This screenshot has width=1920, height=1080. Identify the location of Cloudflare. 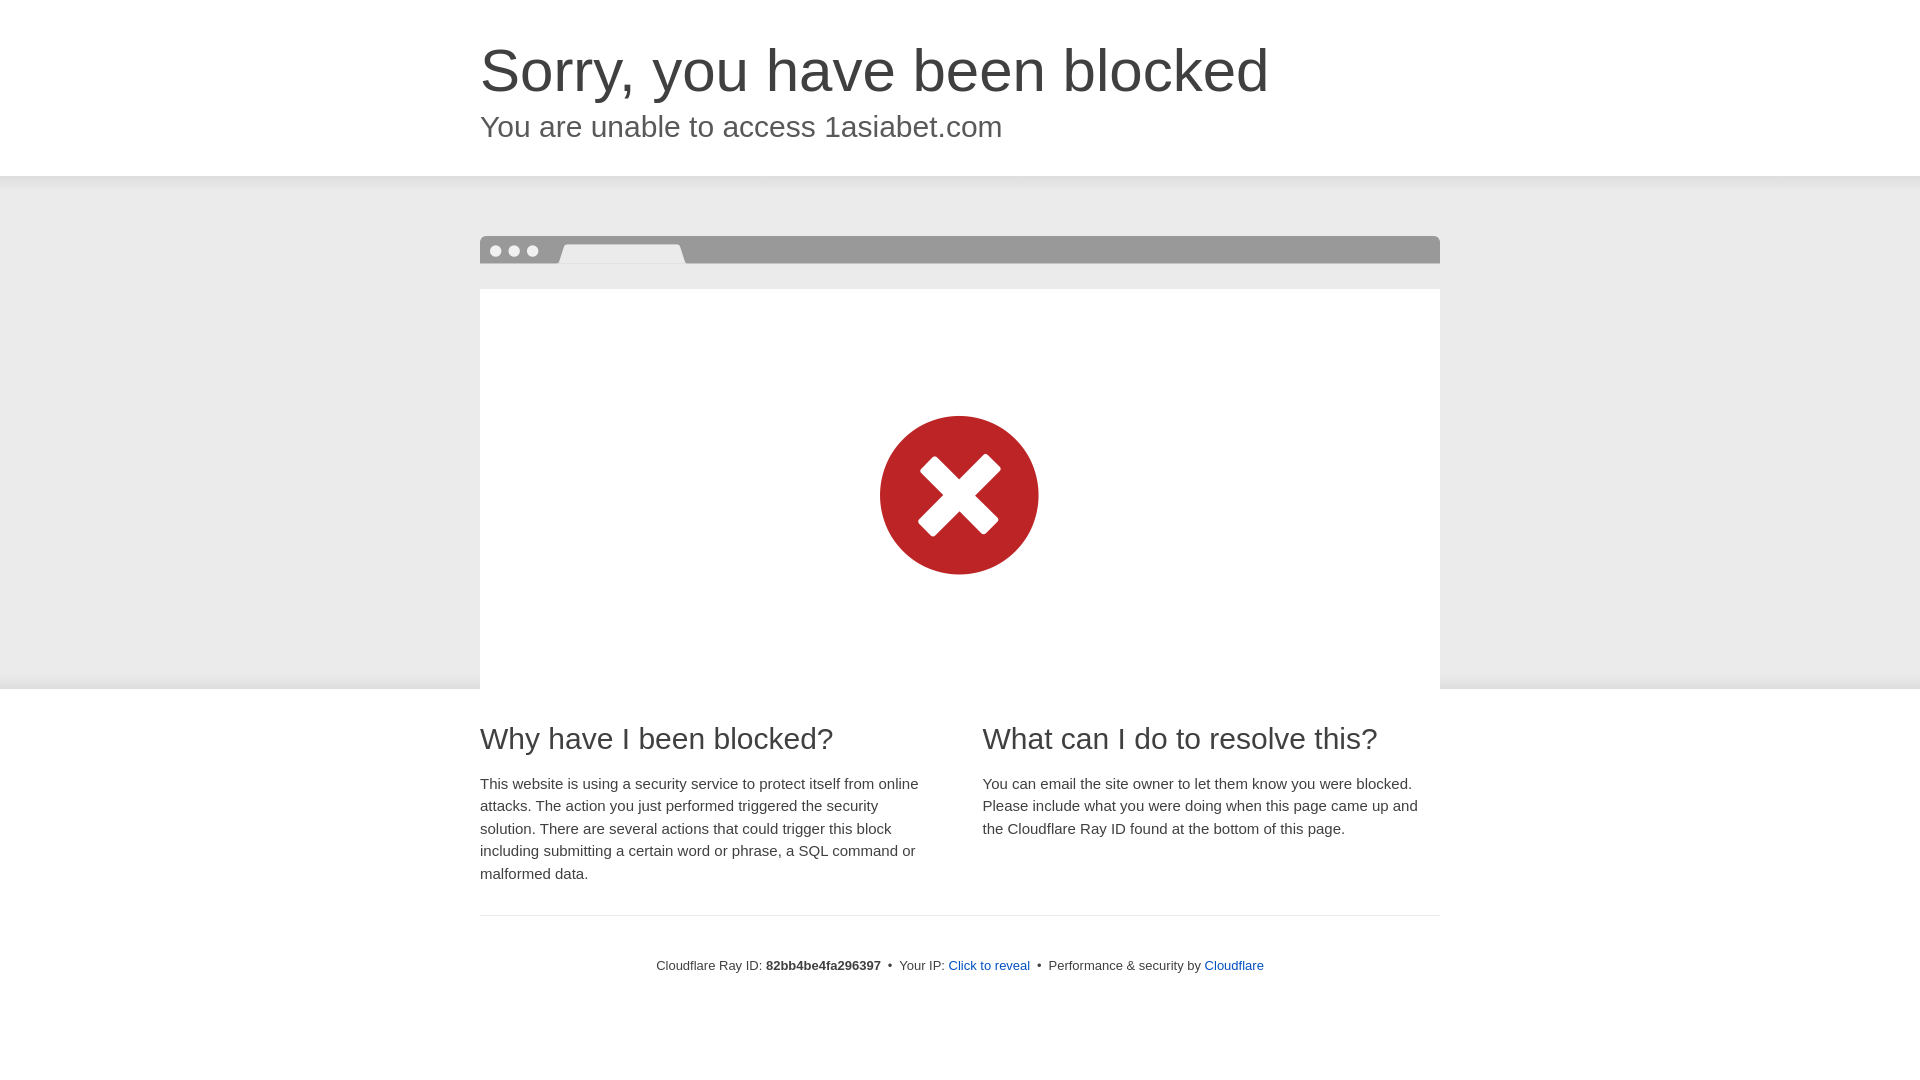
(1234, 966).